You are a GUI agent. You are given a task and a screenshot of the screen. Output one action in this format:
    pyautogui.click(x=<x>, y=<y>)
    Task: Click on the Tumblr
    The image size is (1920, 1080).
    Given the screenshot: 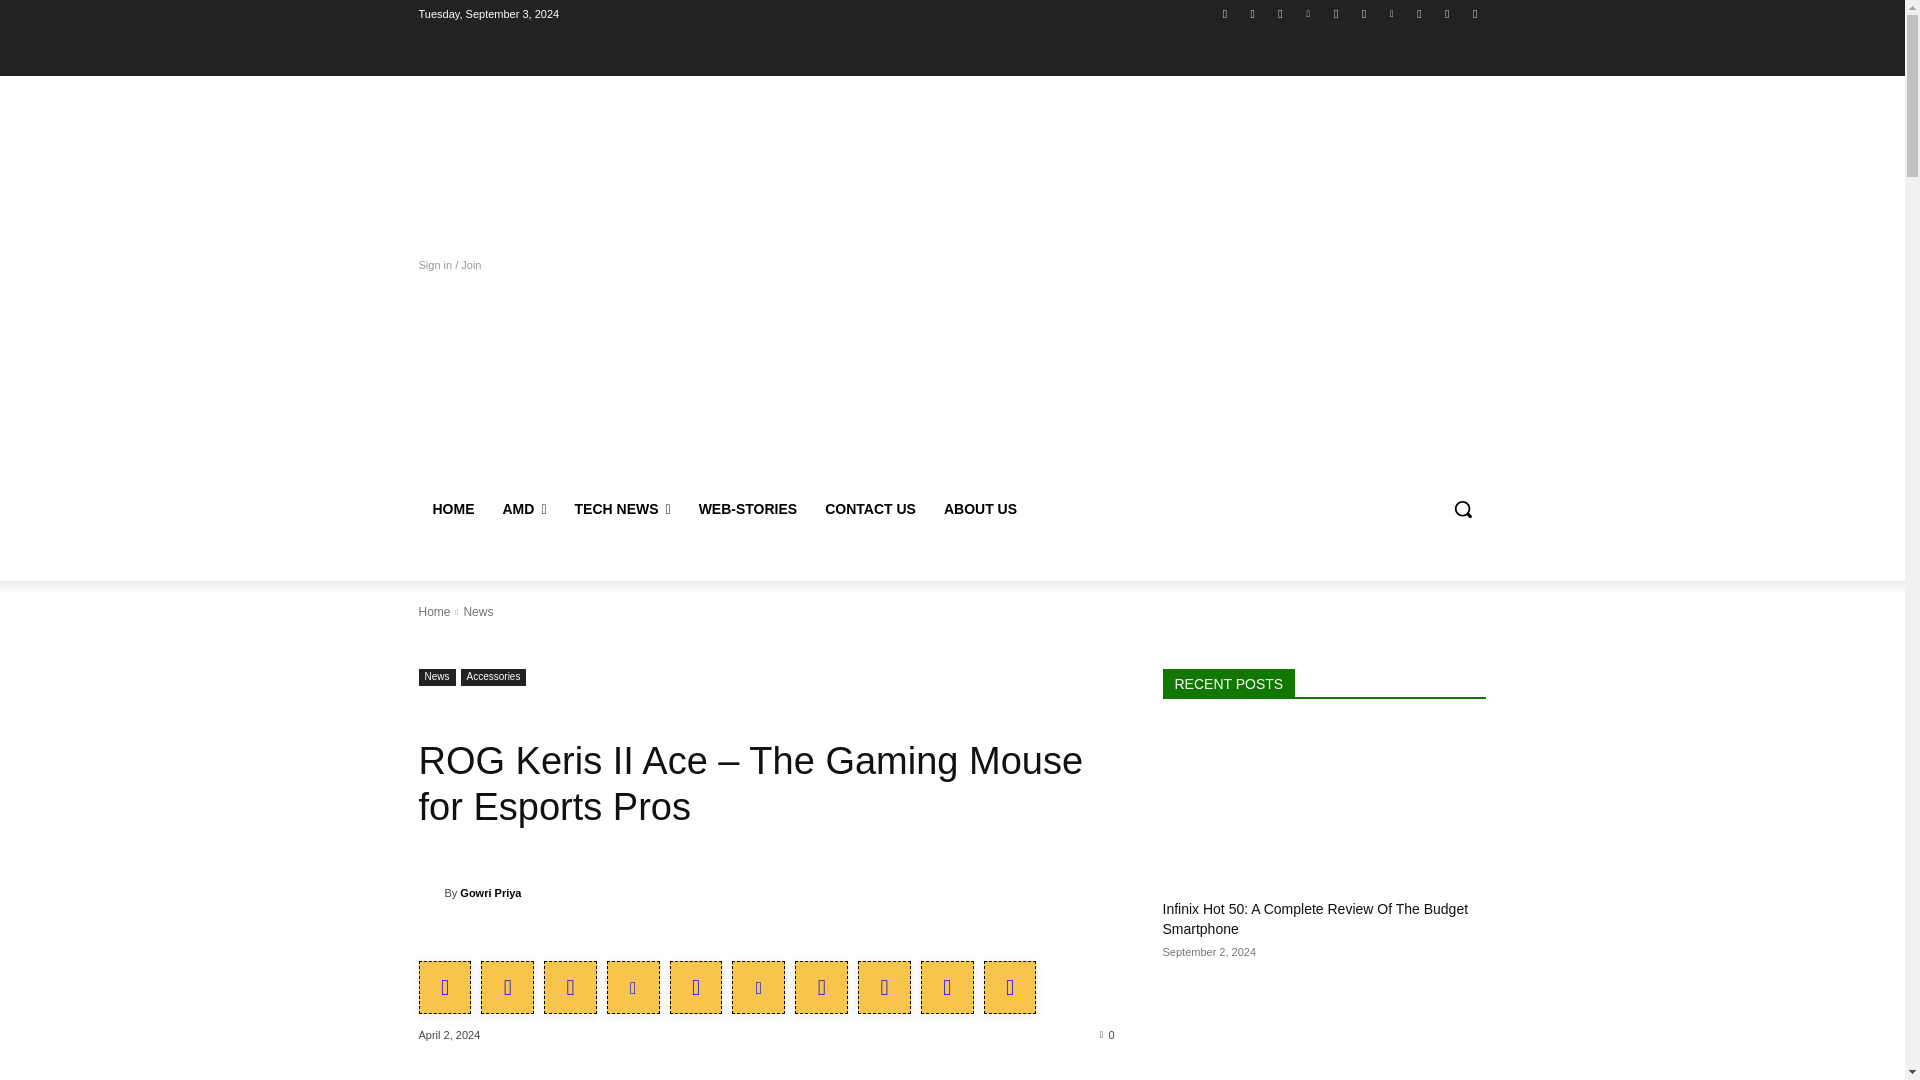 What is the action you would take?
    pyautogui.click(x=1364, y=13)
    